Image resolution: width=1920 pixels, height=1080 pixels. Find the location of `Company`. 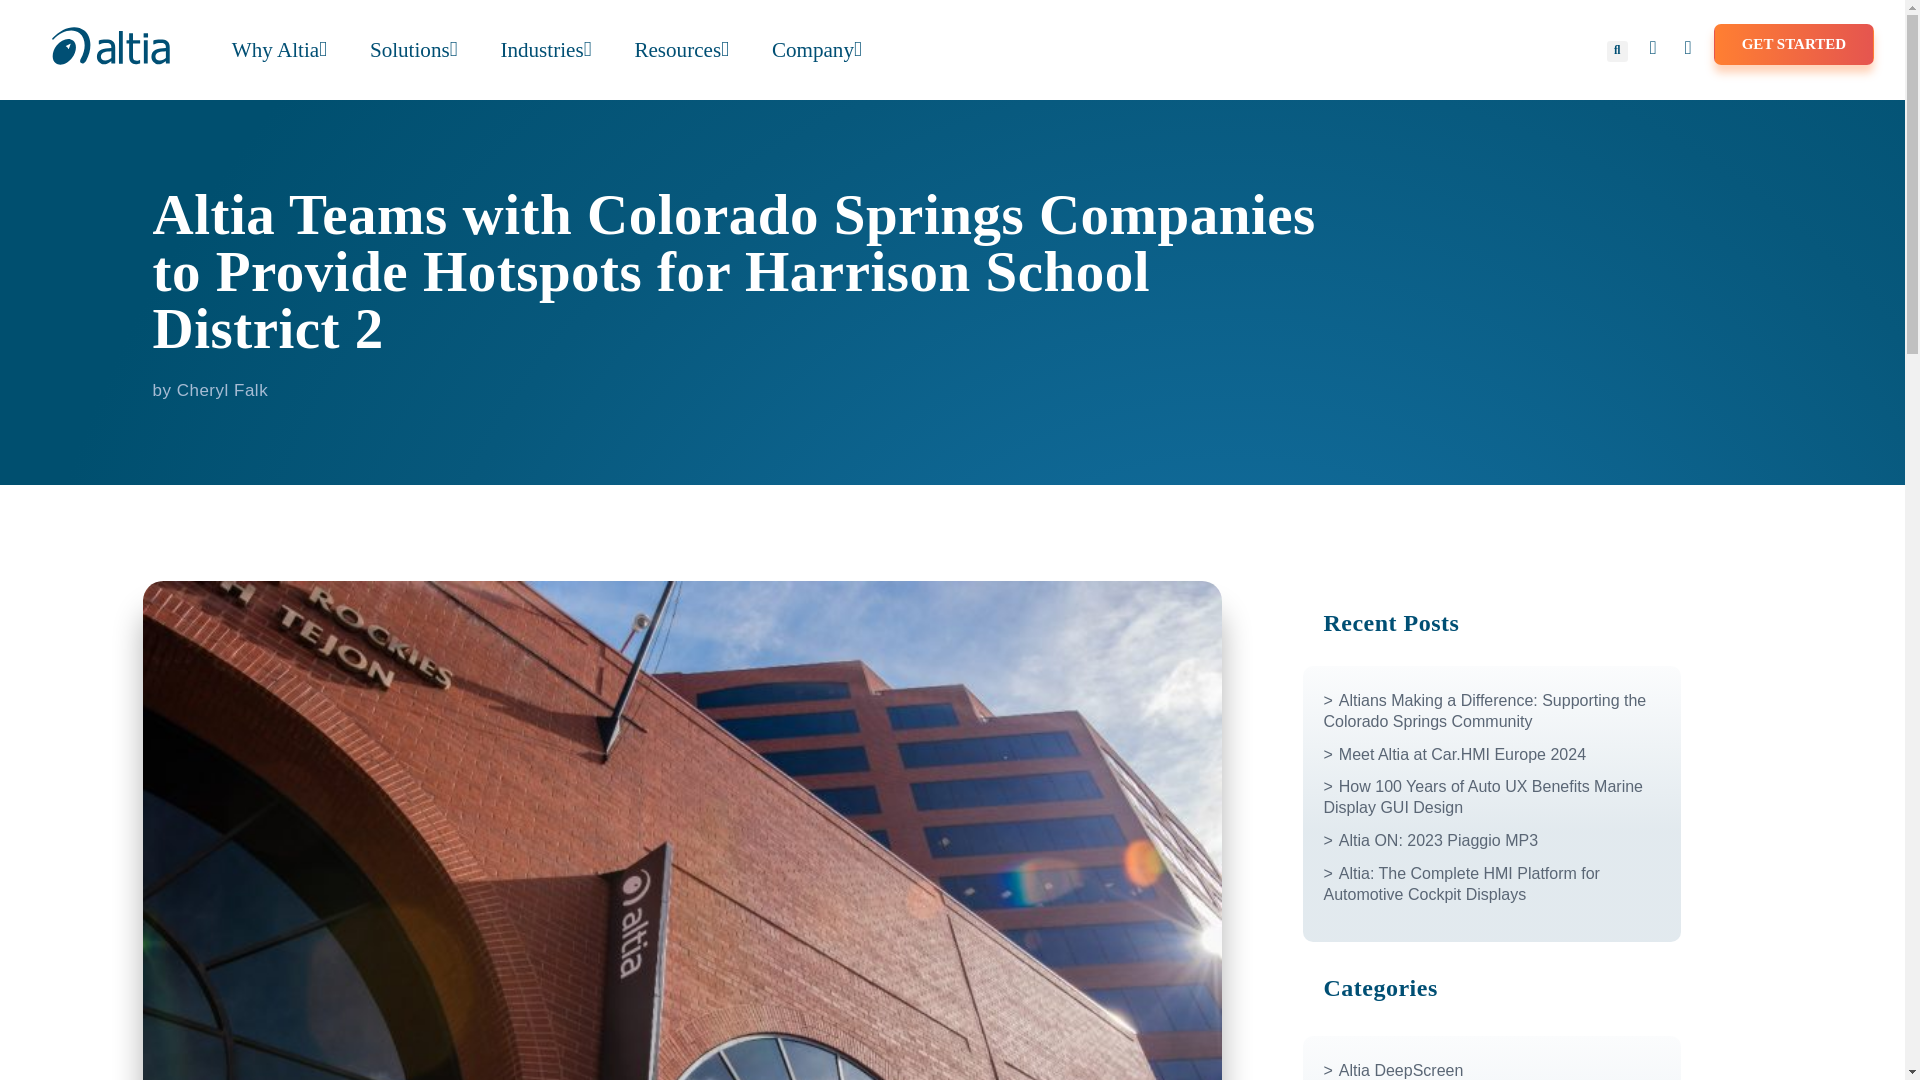

Company is located at coordinates (816, 49).